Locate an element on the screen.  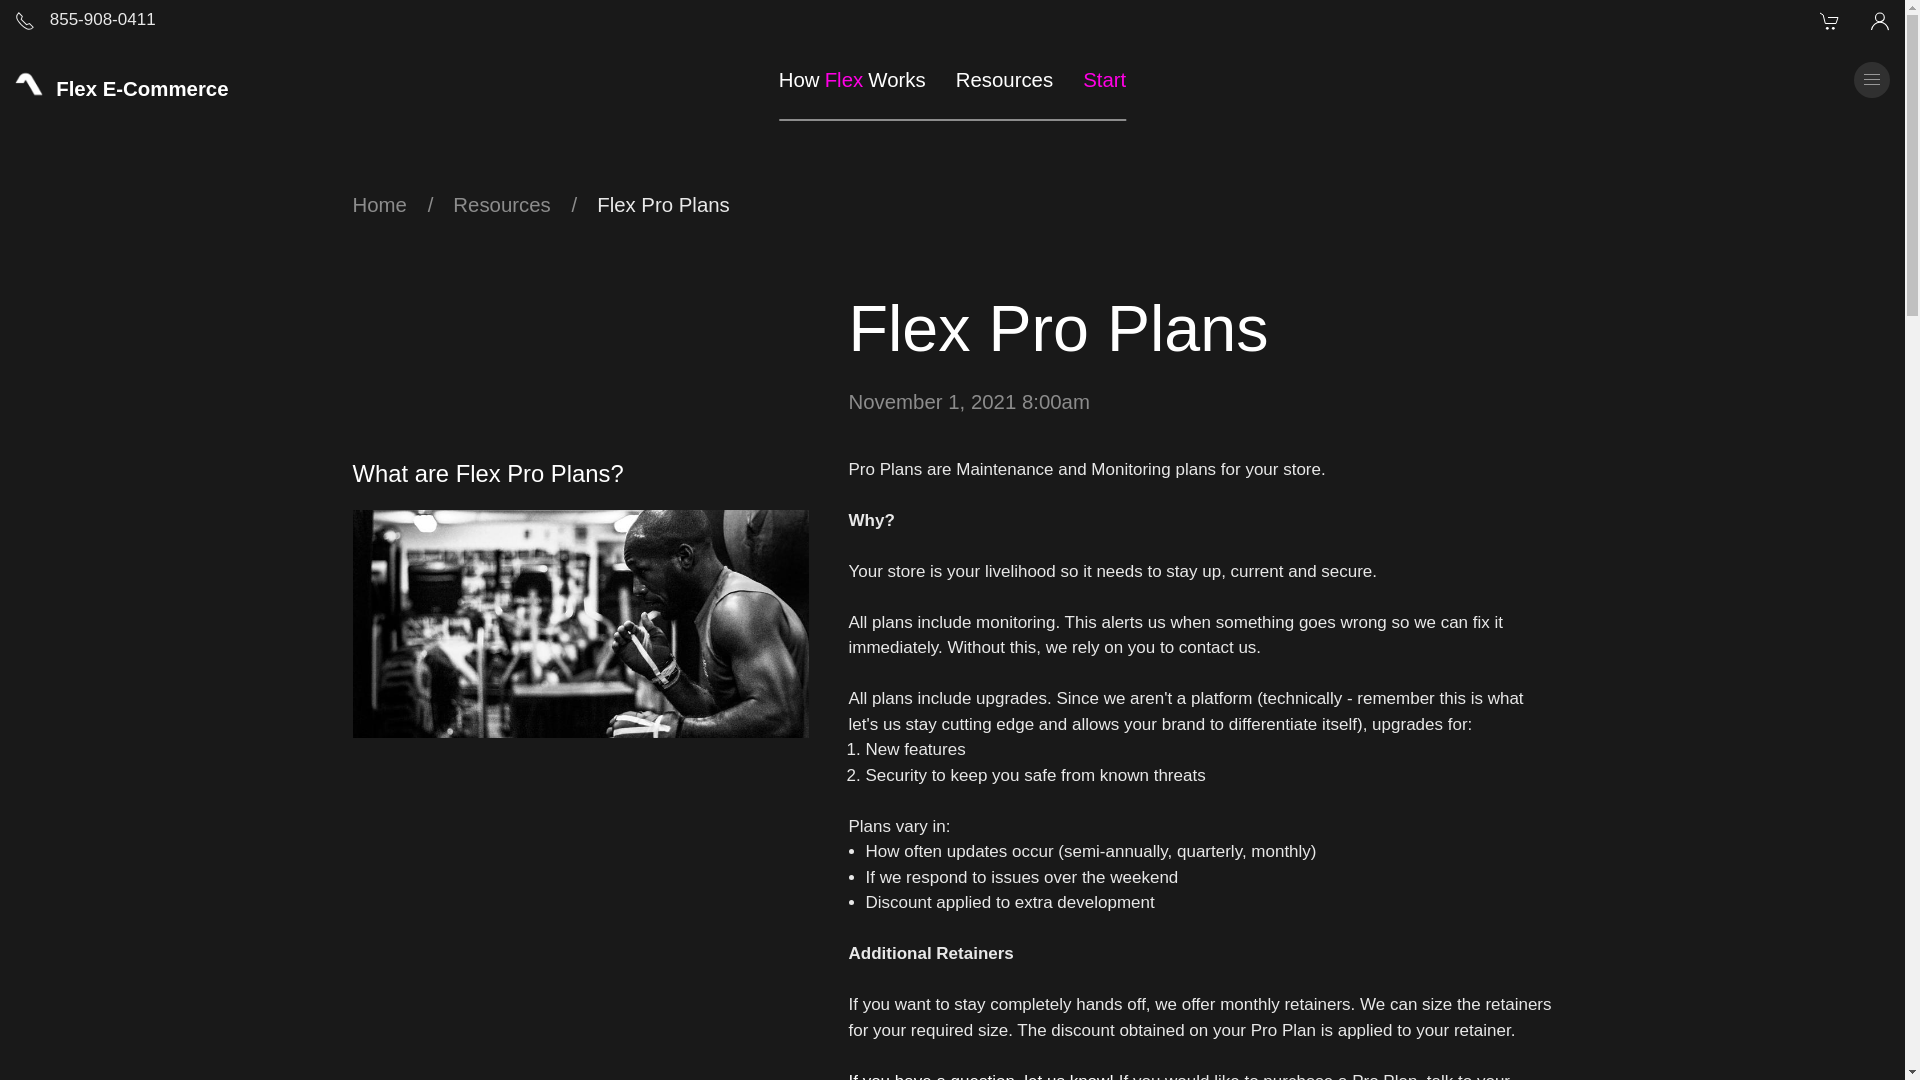
Home is located at coordinates (501, 205).